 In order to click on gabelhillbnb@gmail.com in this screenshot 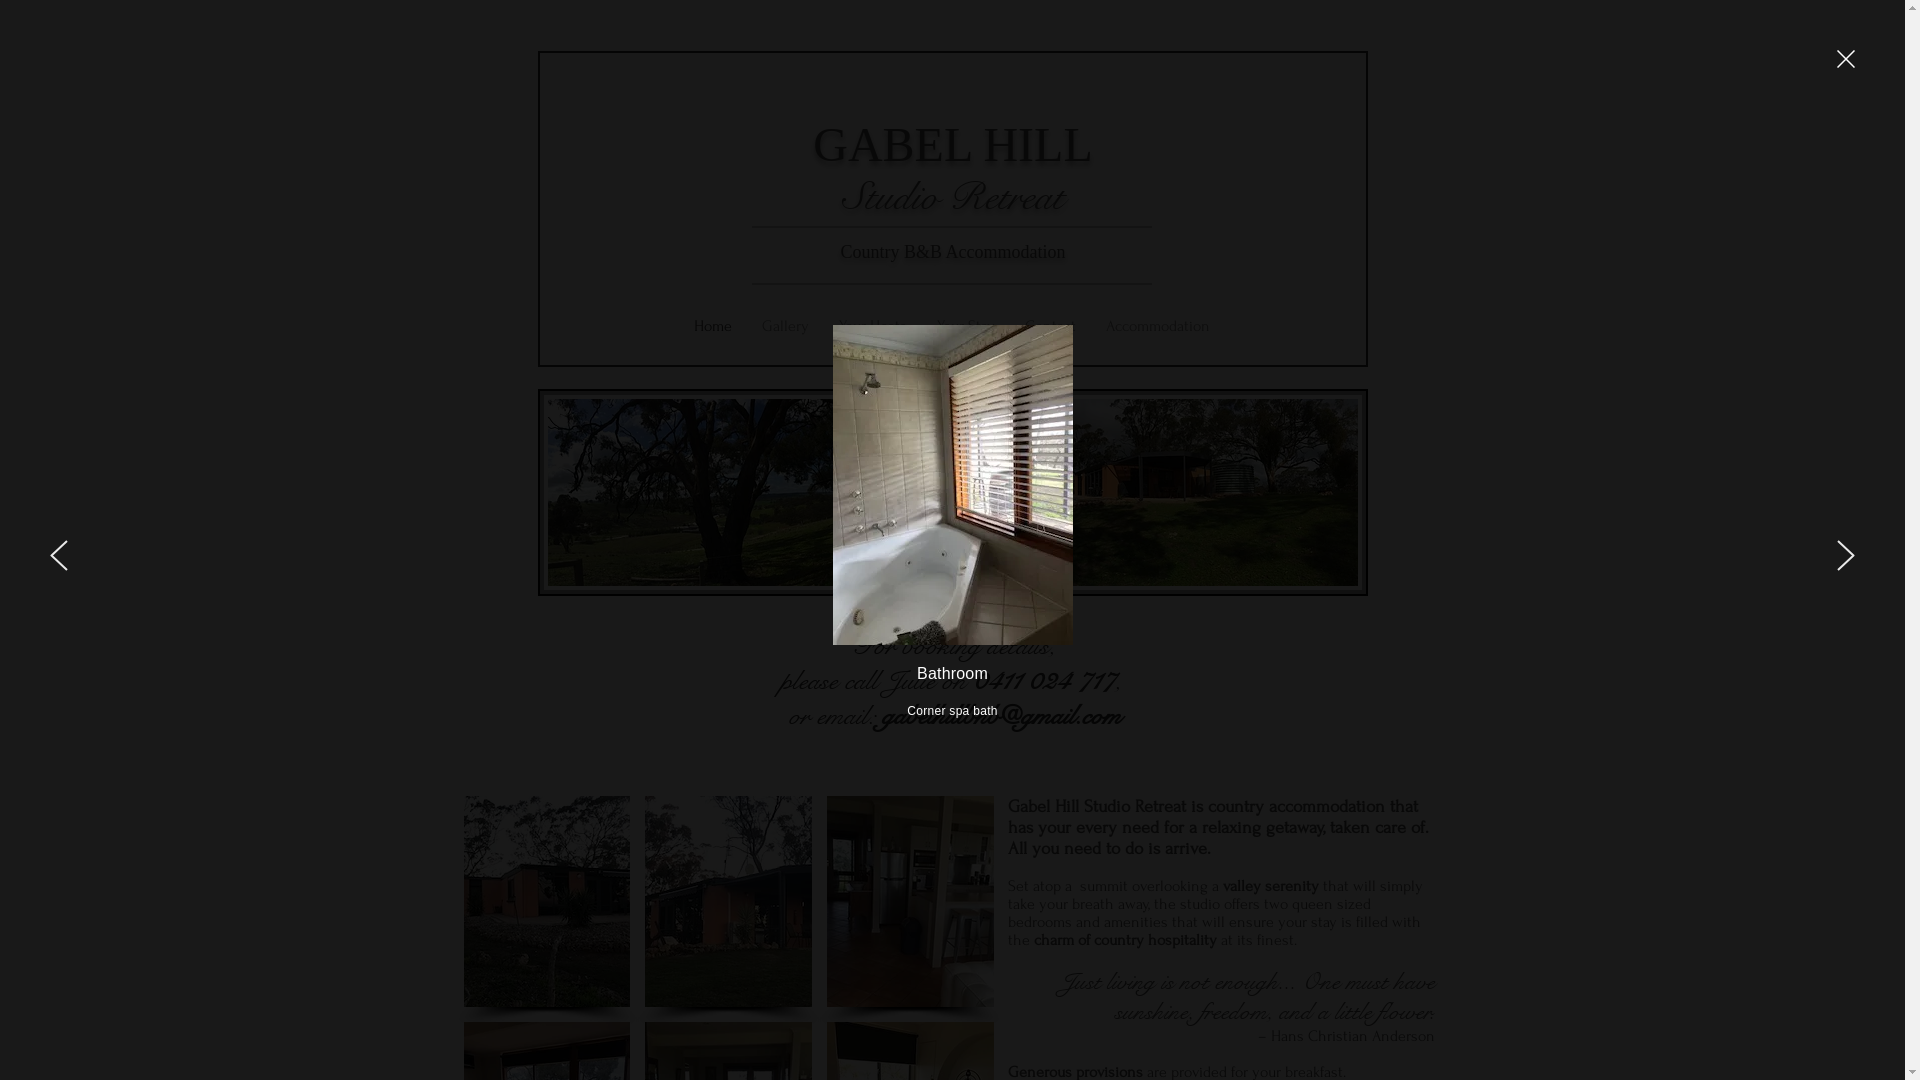, I will do `click(1002, 716)`.